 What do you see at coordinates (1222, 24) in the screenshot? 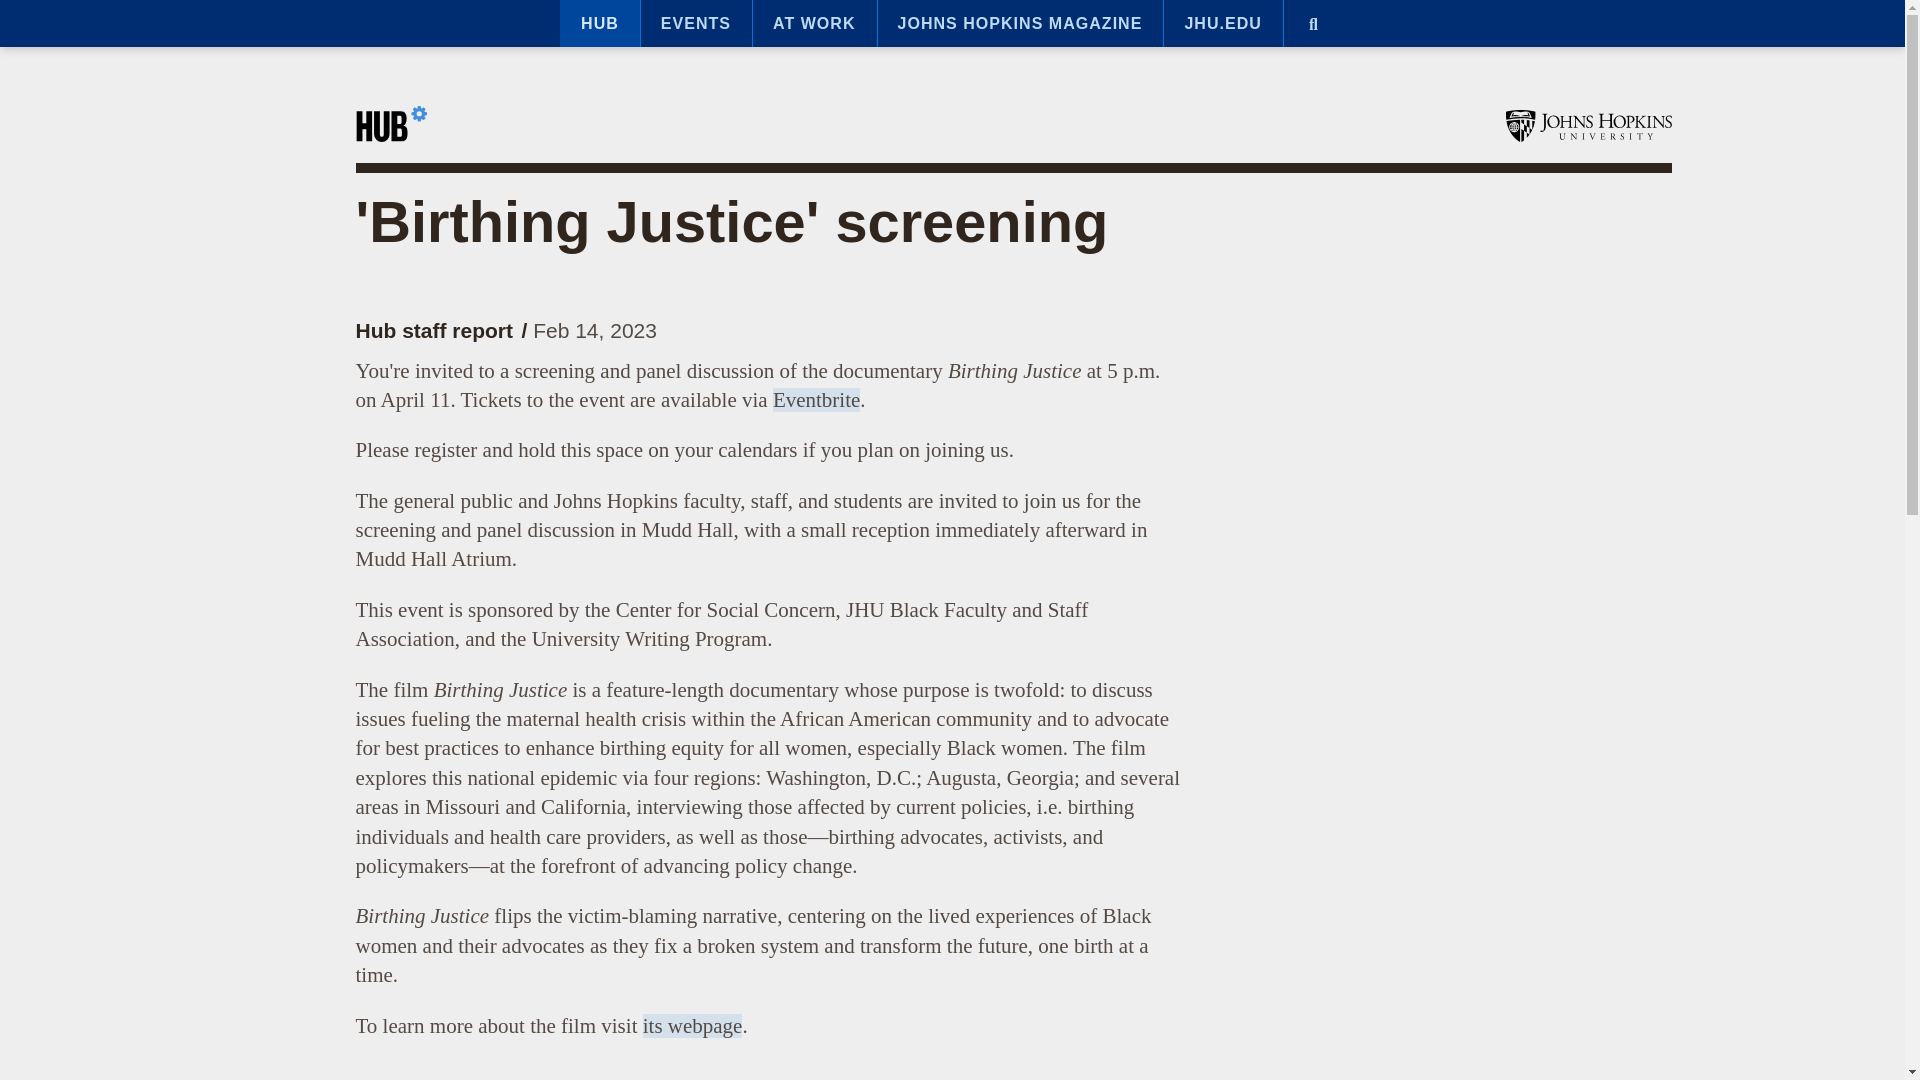
I see `JHU.EDU` at bounding box center [1222, 24].